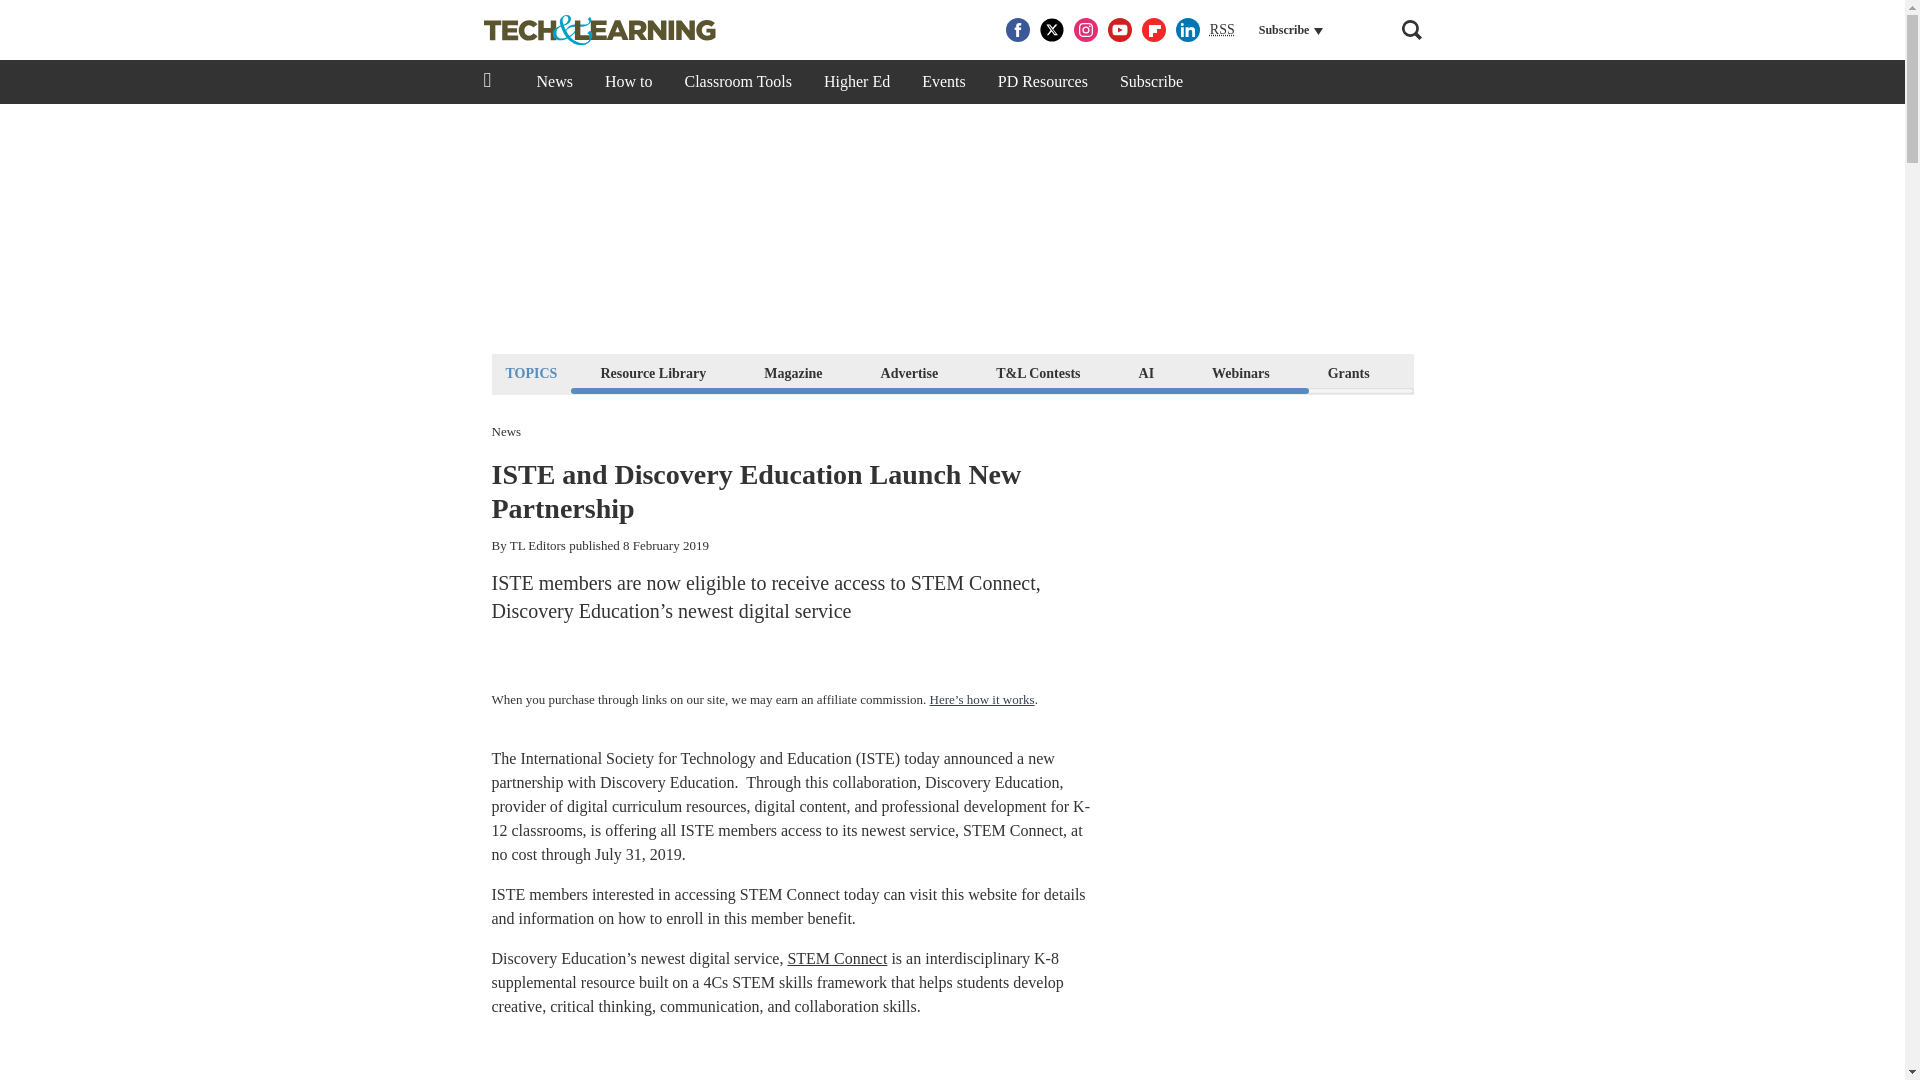  Describe the element at coordinates (685, 758) in the screenshot. I see `International Society for Technology and Education` at that location.